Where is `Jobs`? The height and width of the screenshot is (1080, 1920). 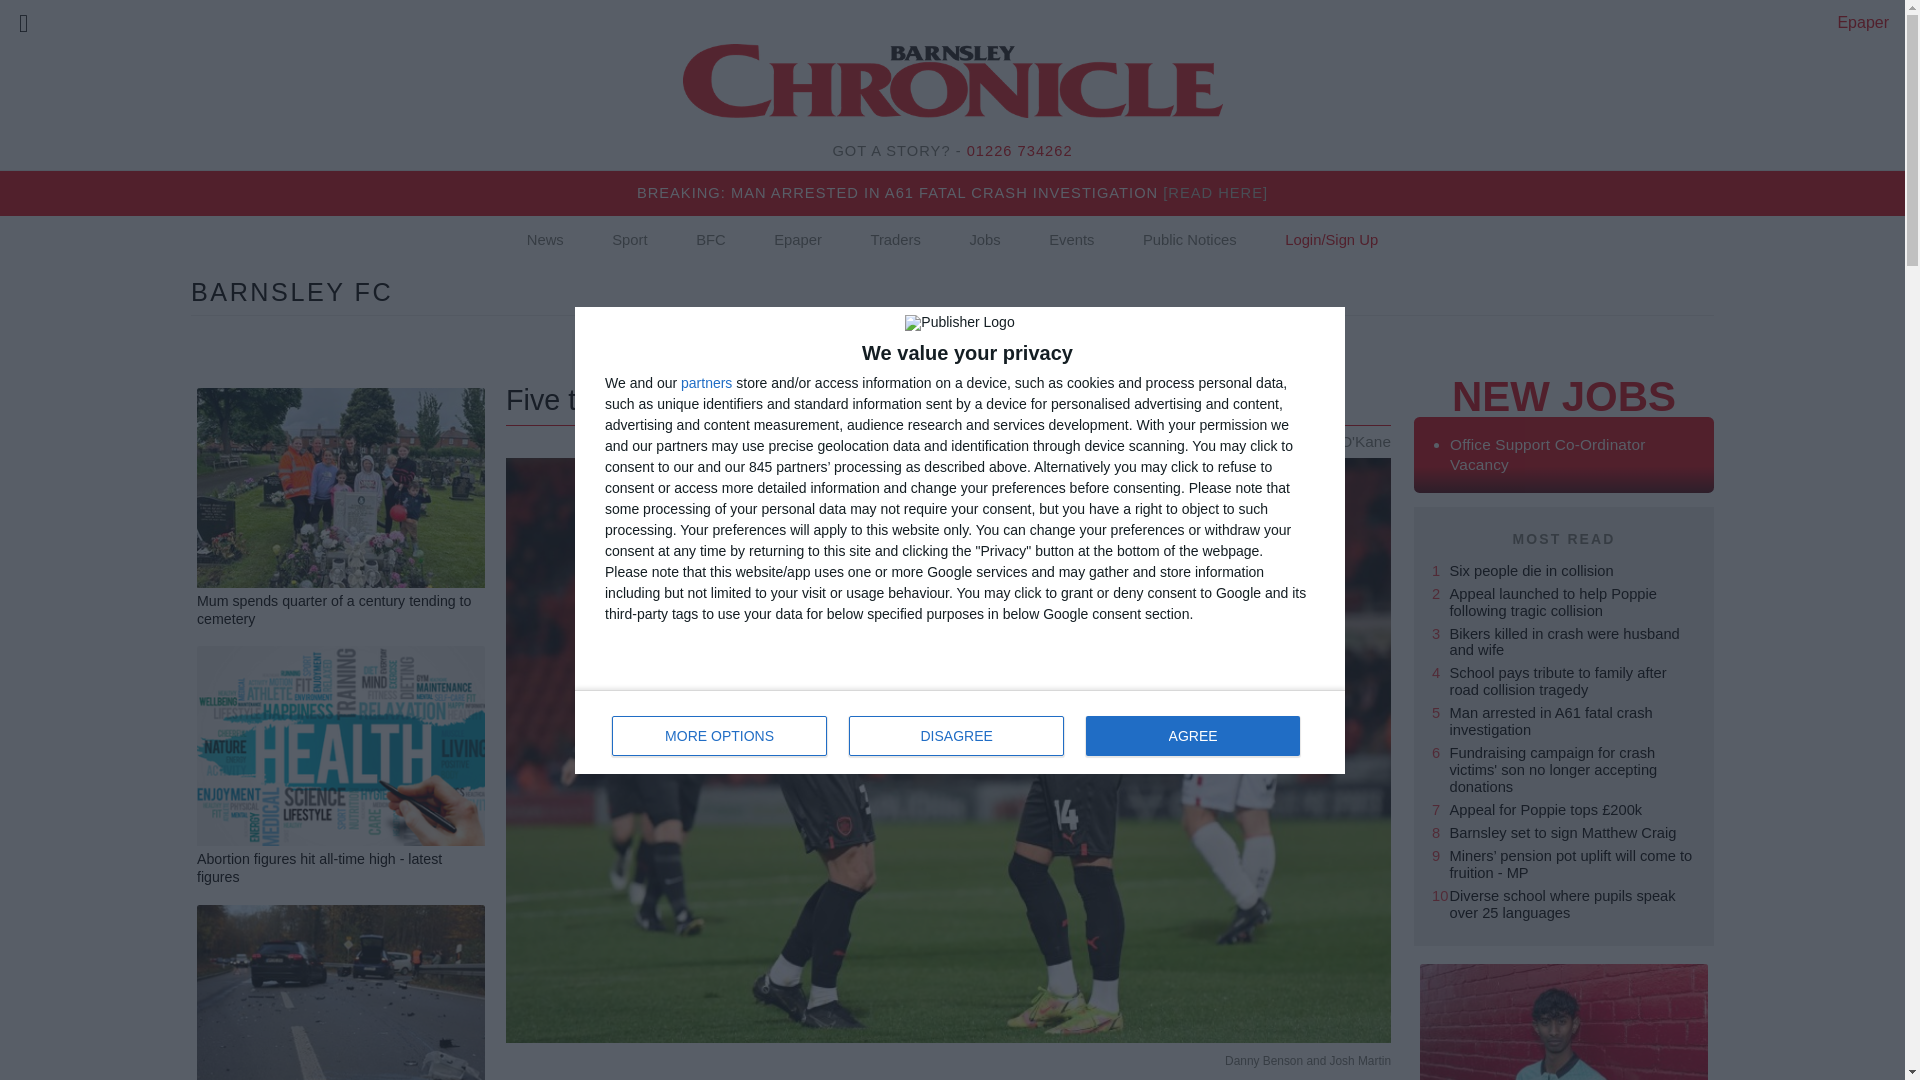 Jobs is located at coordinates (292, 291).